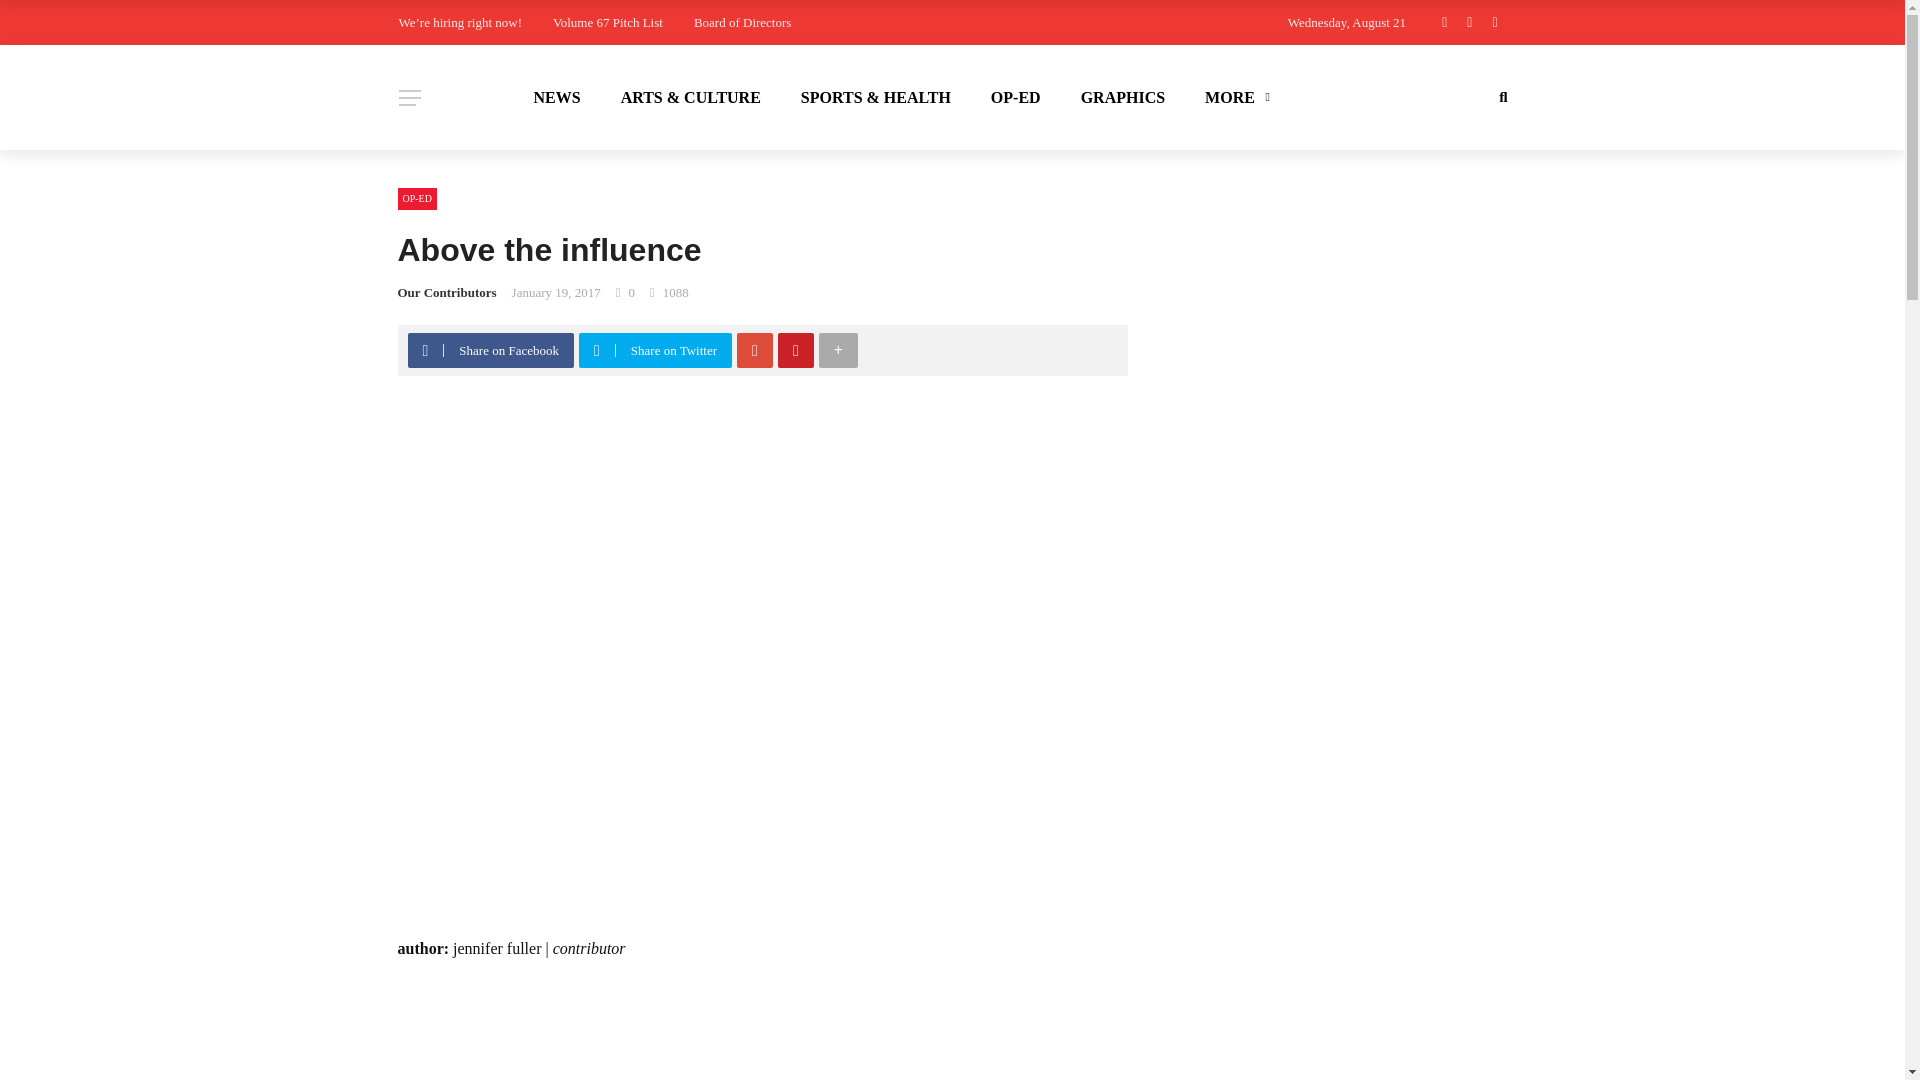 The width and height of the screenshot is (1920, 1080). What do you see at coordinates (1122, 98) in the screenshot?
I see `GRAPHICS` at bounding box center [1122, 98].